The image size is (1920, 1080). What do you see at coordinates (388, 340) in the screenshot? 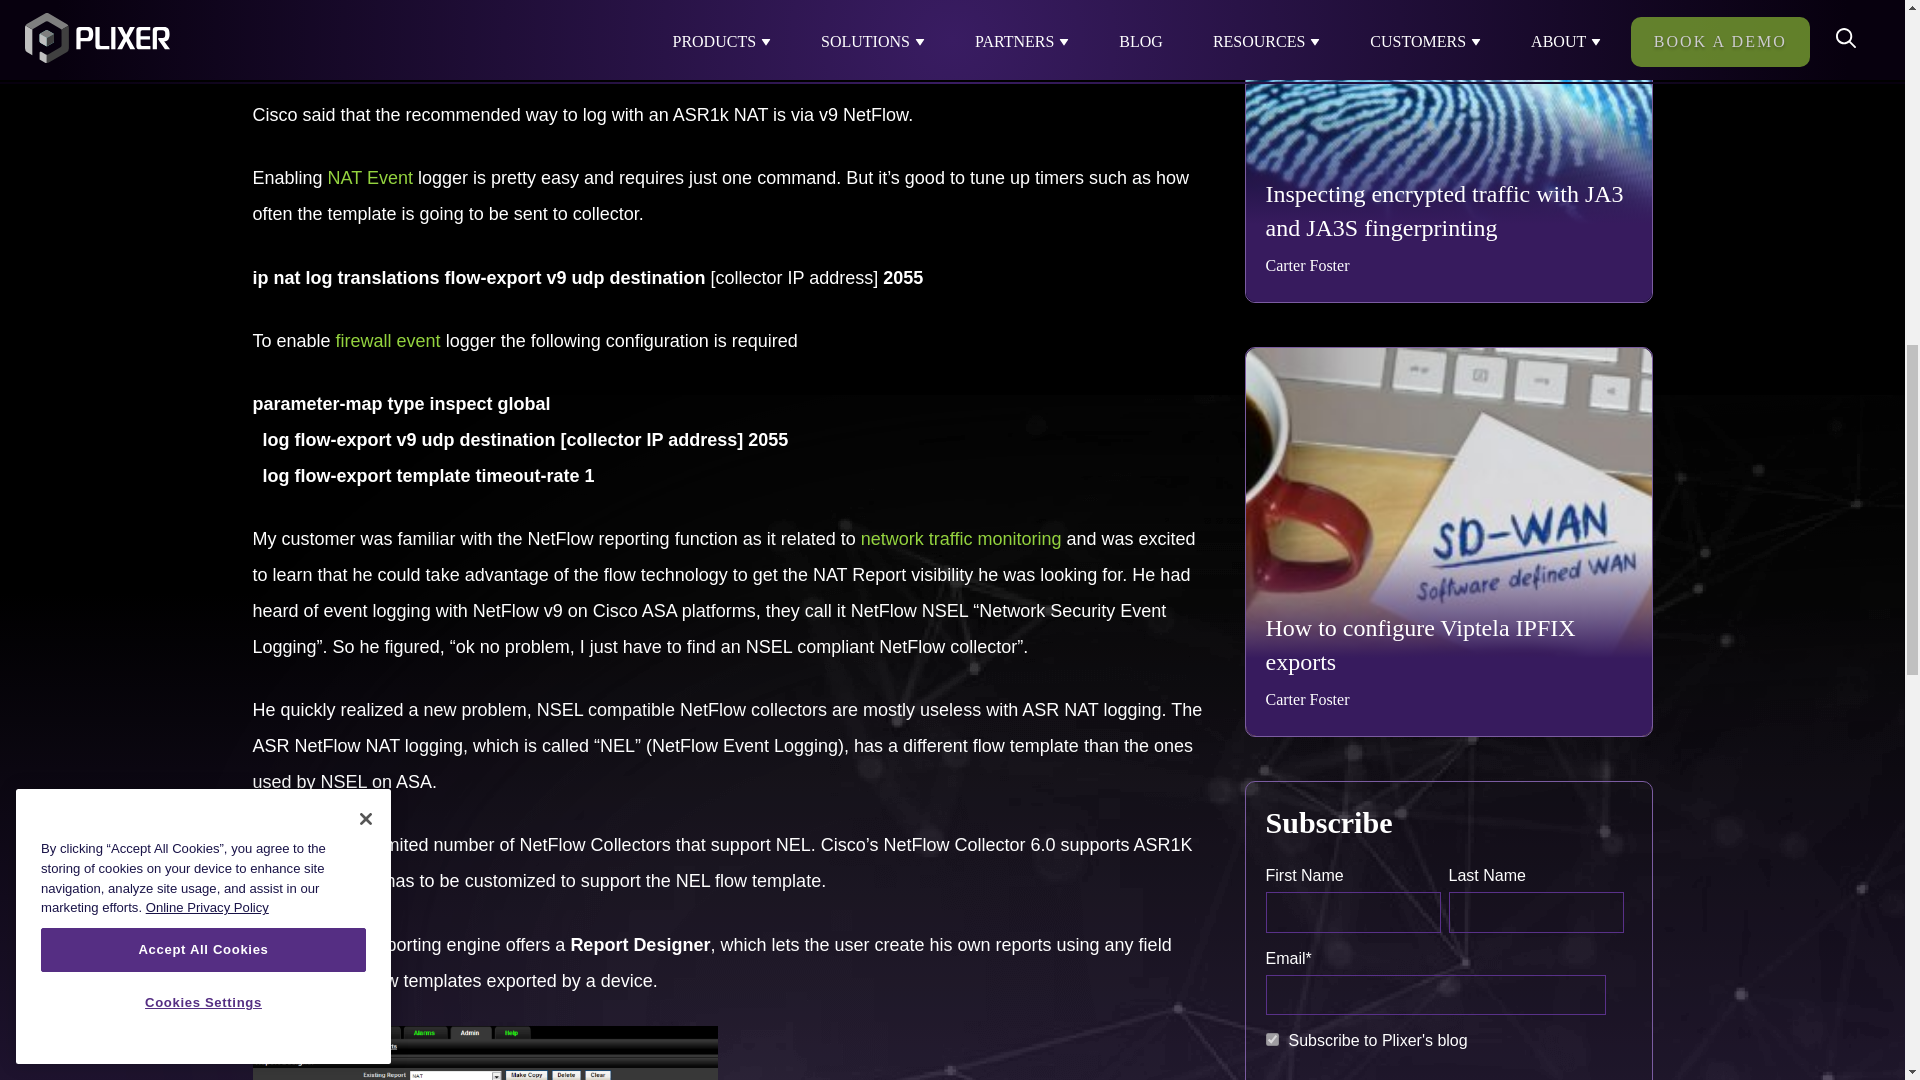
I see `Network Event Log Management: NetFlow Export ` at bounding box center [388, 340].